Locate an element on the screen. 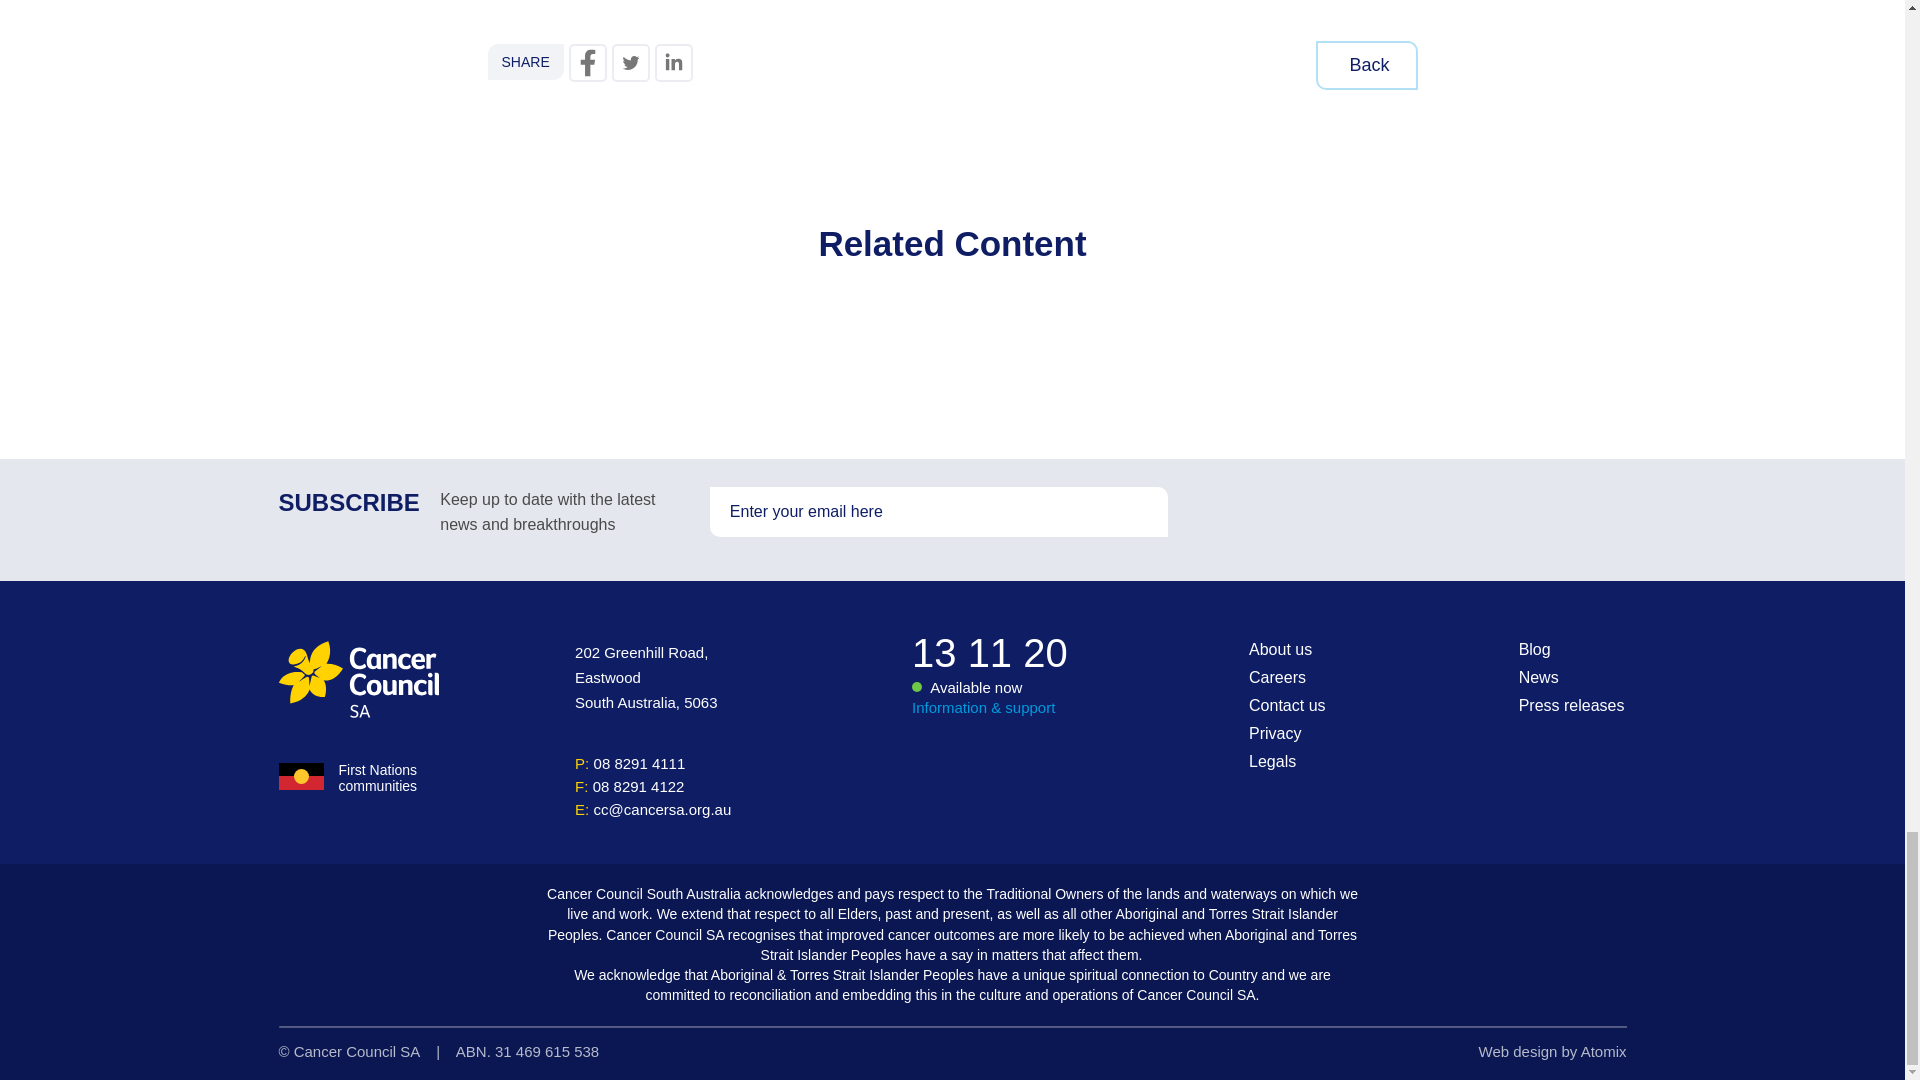  Share on Twitter is located at coordinates (631, 63).